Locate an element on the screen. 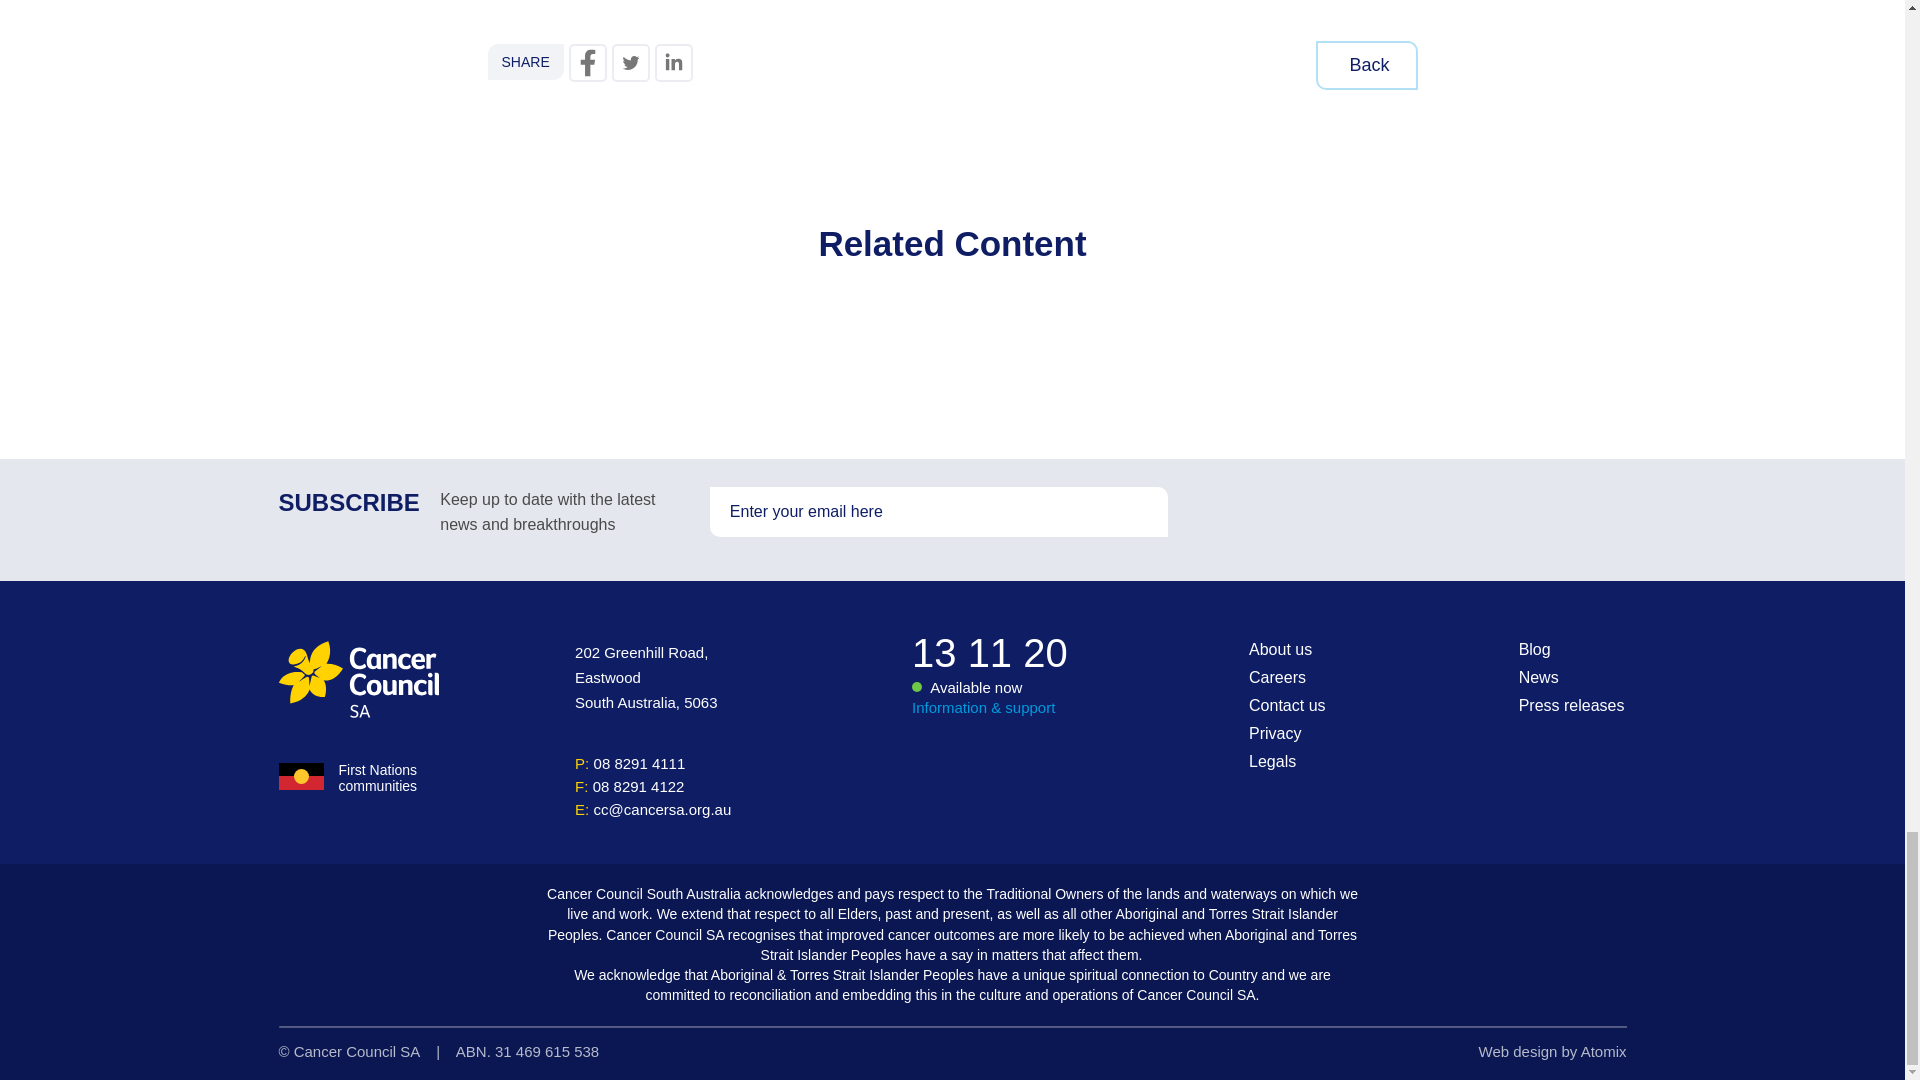  Share on Twitter is located at coordinates (631, 63).